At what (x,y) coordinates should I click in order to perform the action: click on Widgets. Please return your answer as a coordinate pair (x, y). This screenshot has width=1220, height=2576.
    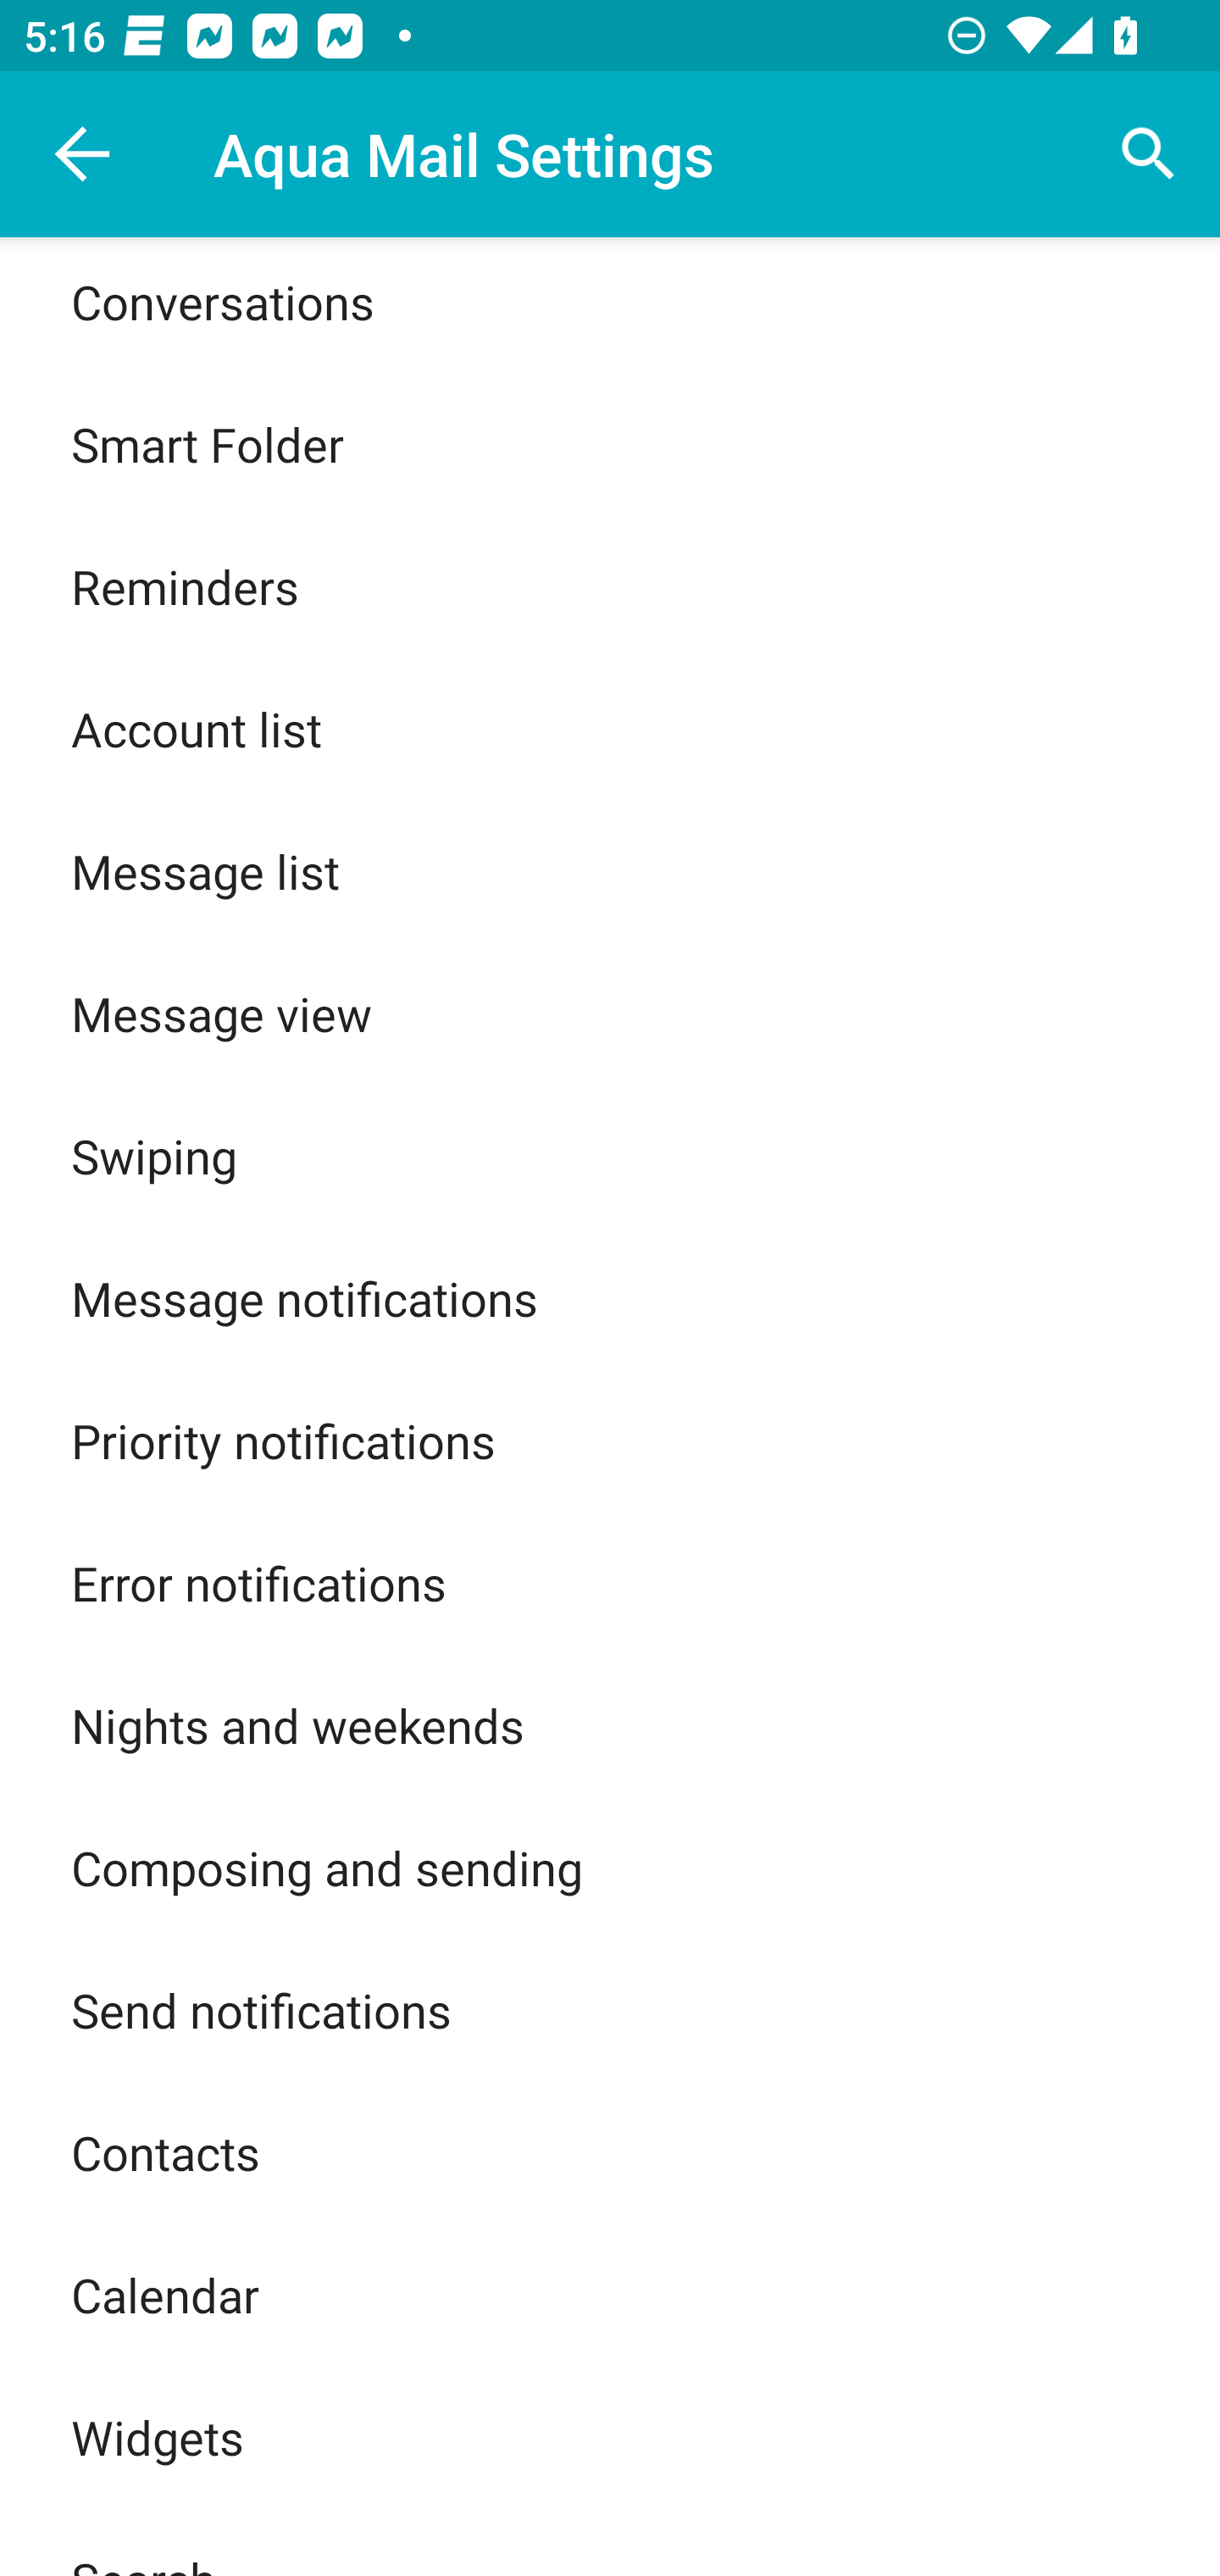
    Looking at the image, I should click on (610, 2436).